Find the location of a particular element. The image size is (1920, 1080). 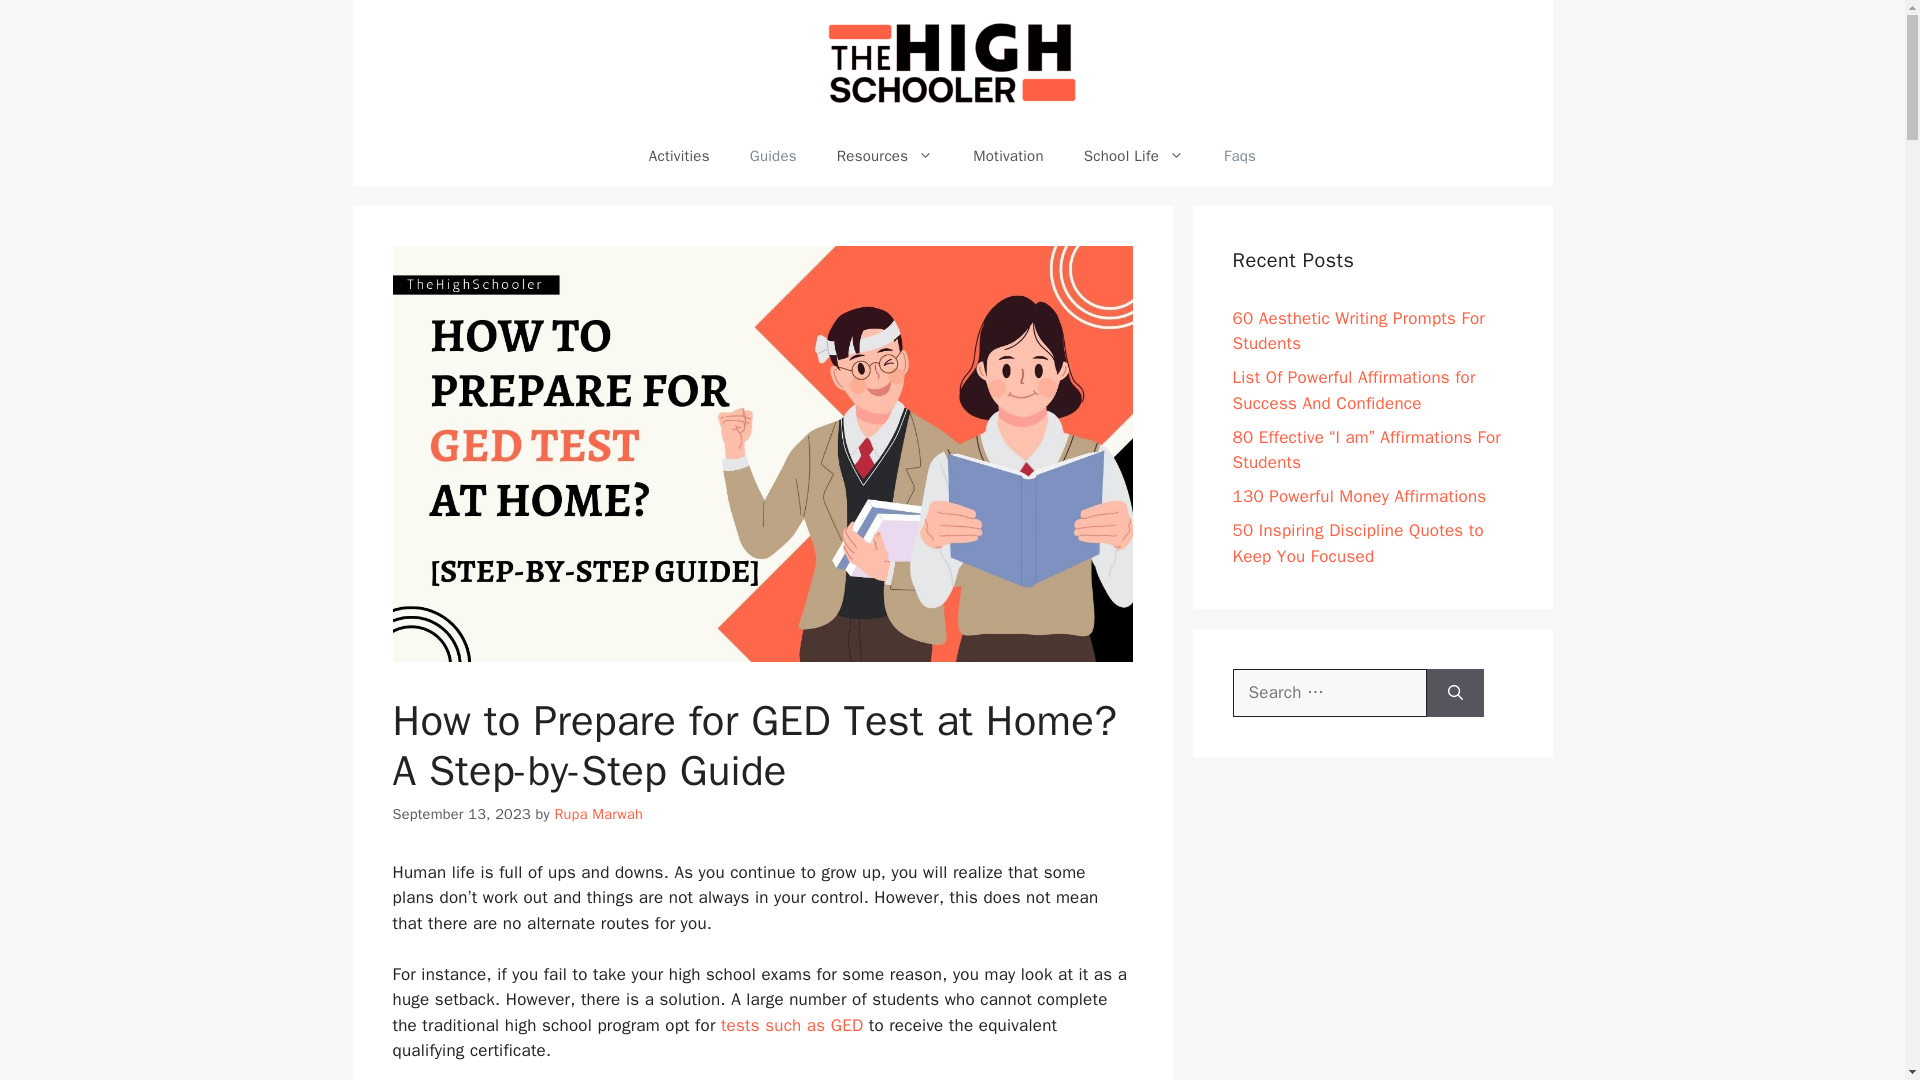

tests such as GED is located at coordinates (792, 1025).